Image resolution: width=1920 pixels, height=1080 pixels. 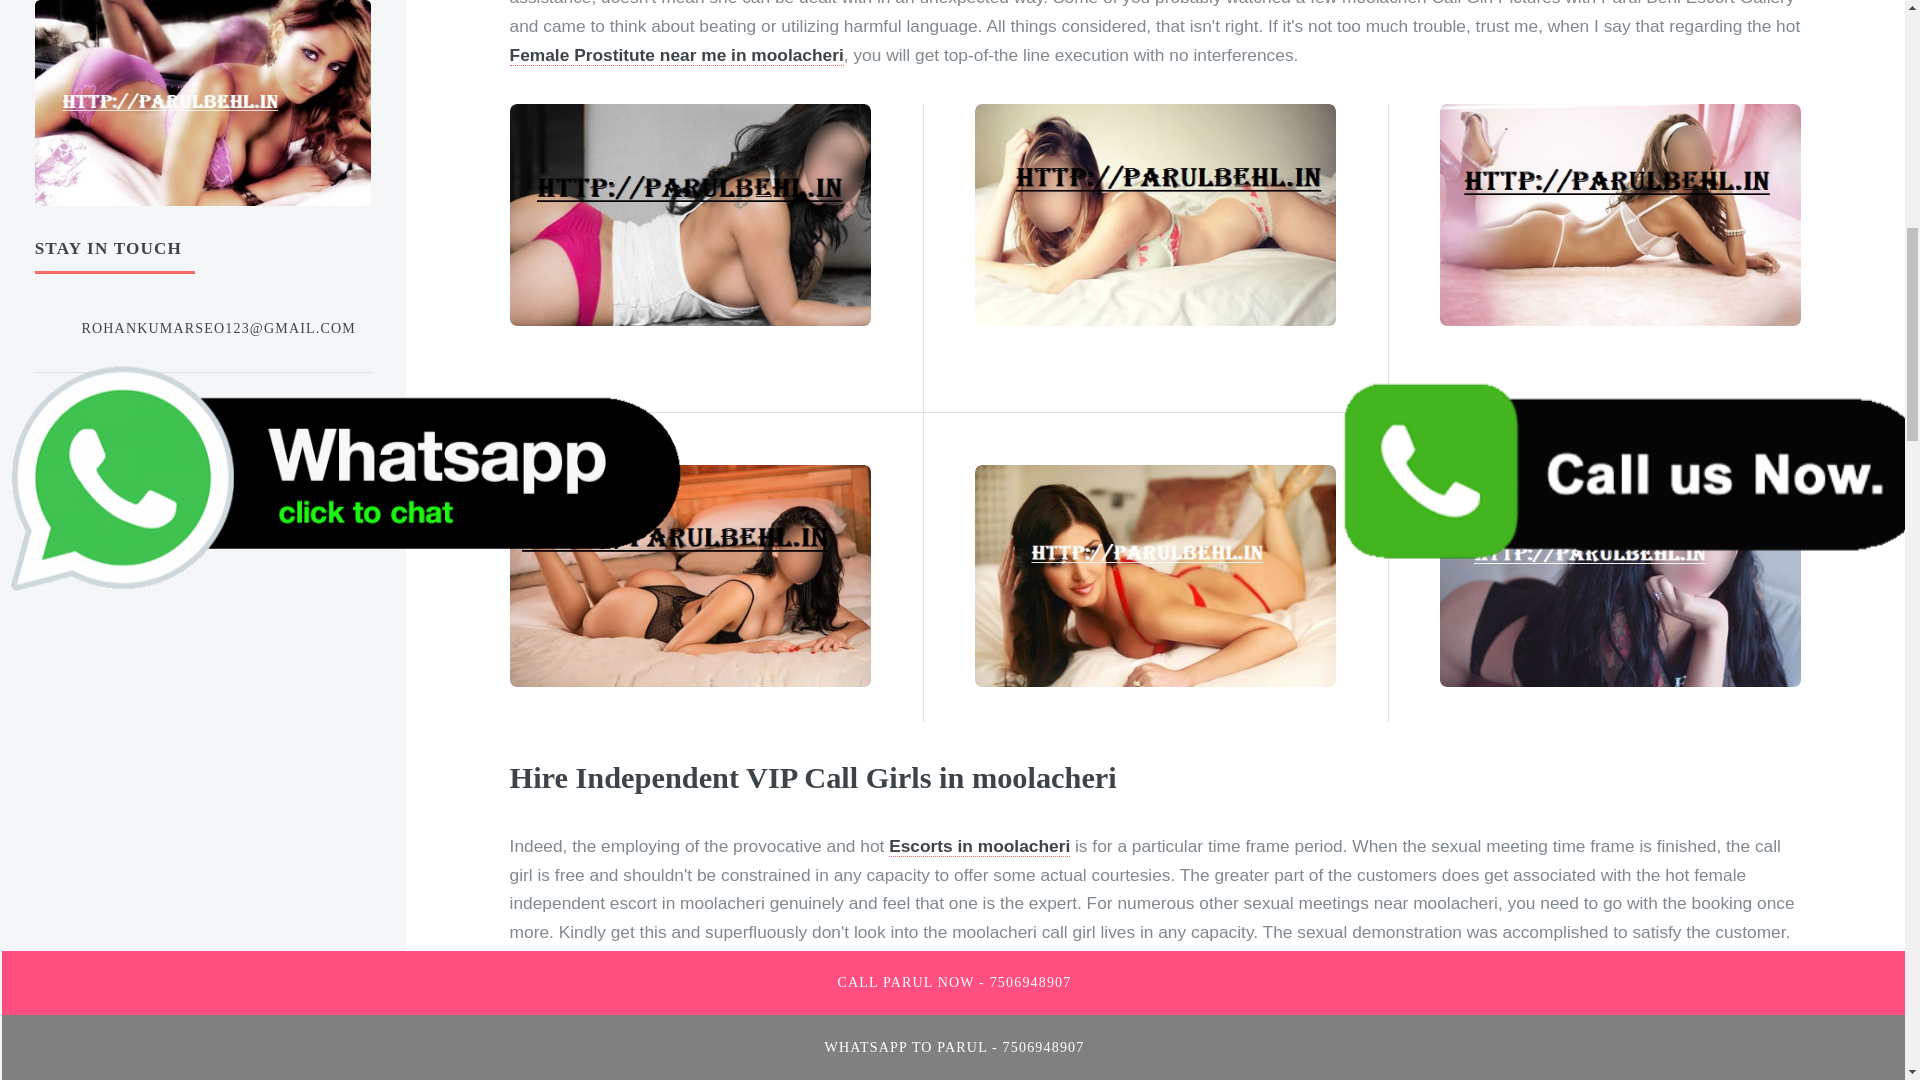 What do you see at coordinates (1670, 1046) in the screenshot?
I see `Jaincy moolacheri Escort Girls` at bounding box center [1670, 1046].